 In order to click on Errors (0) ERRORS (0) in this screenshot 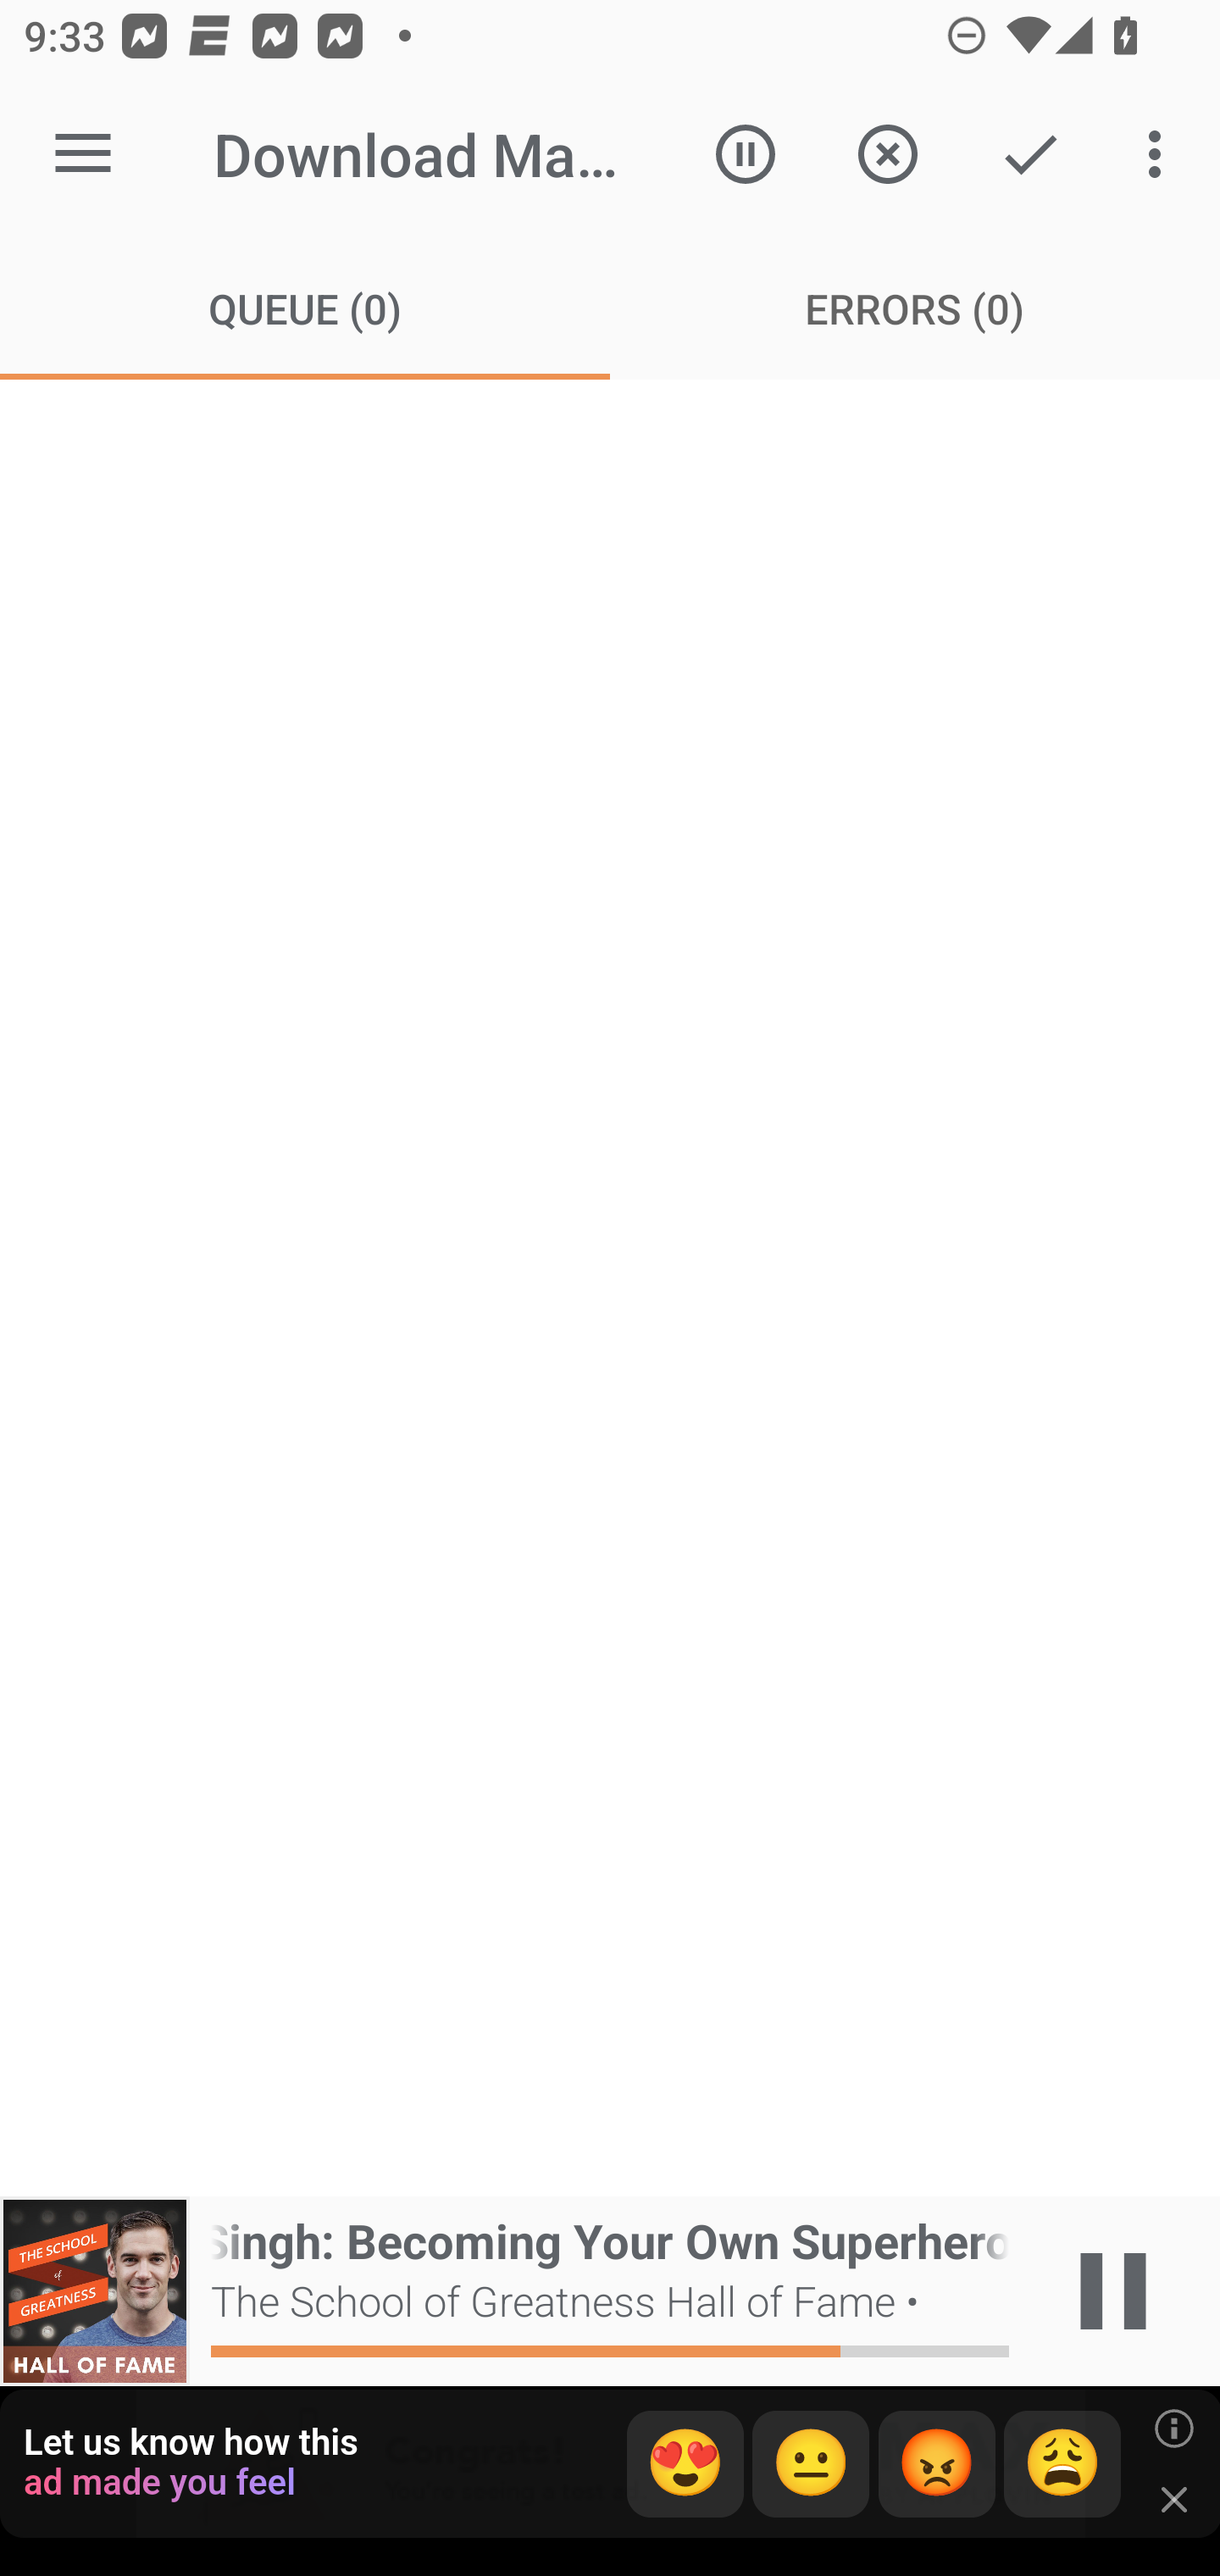, I will do `click(915, 307)`.